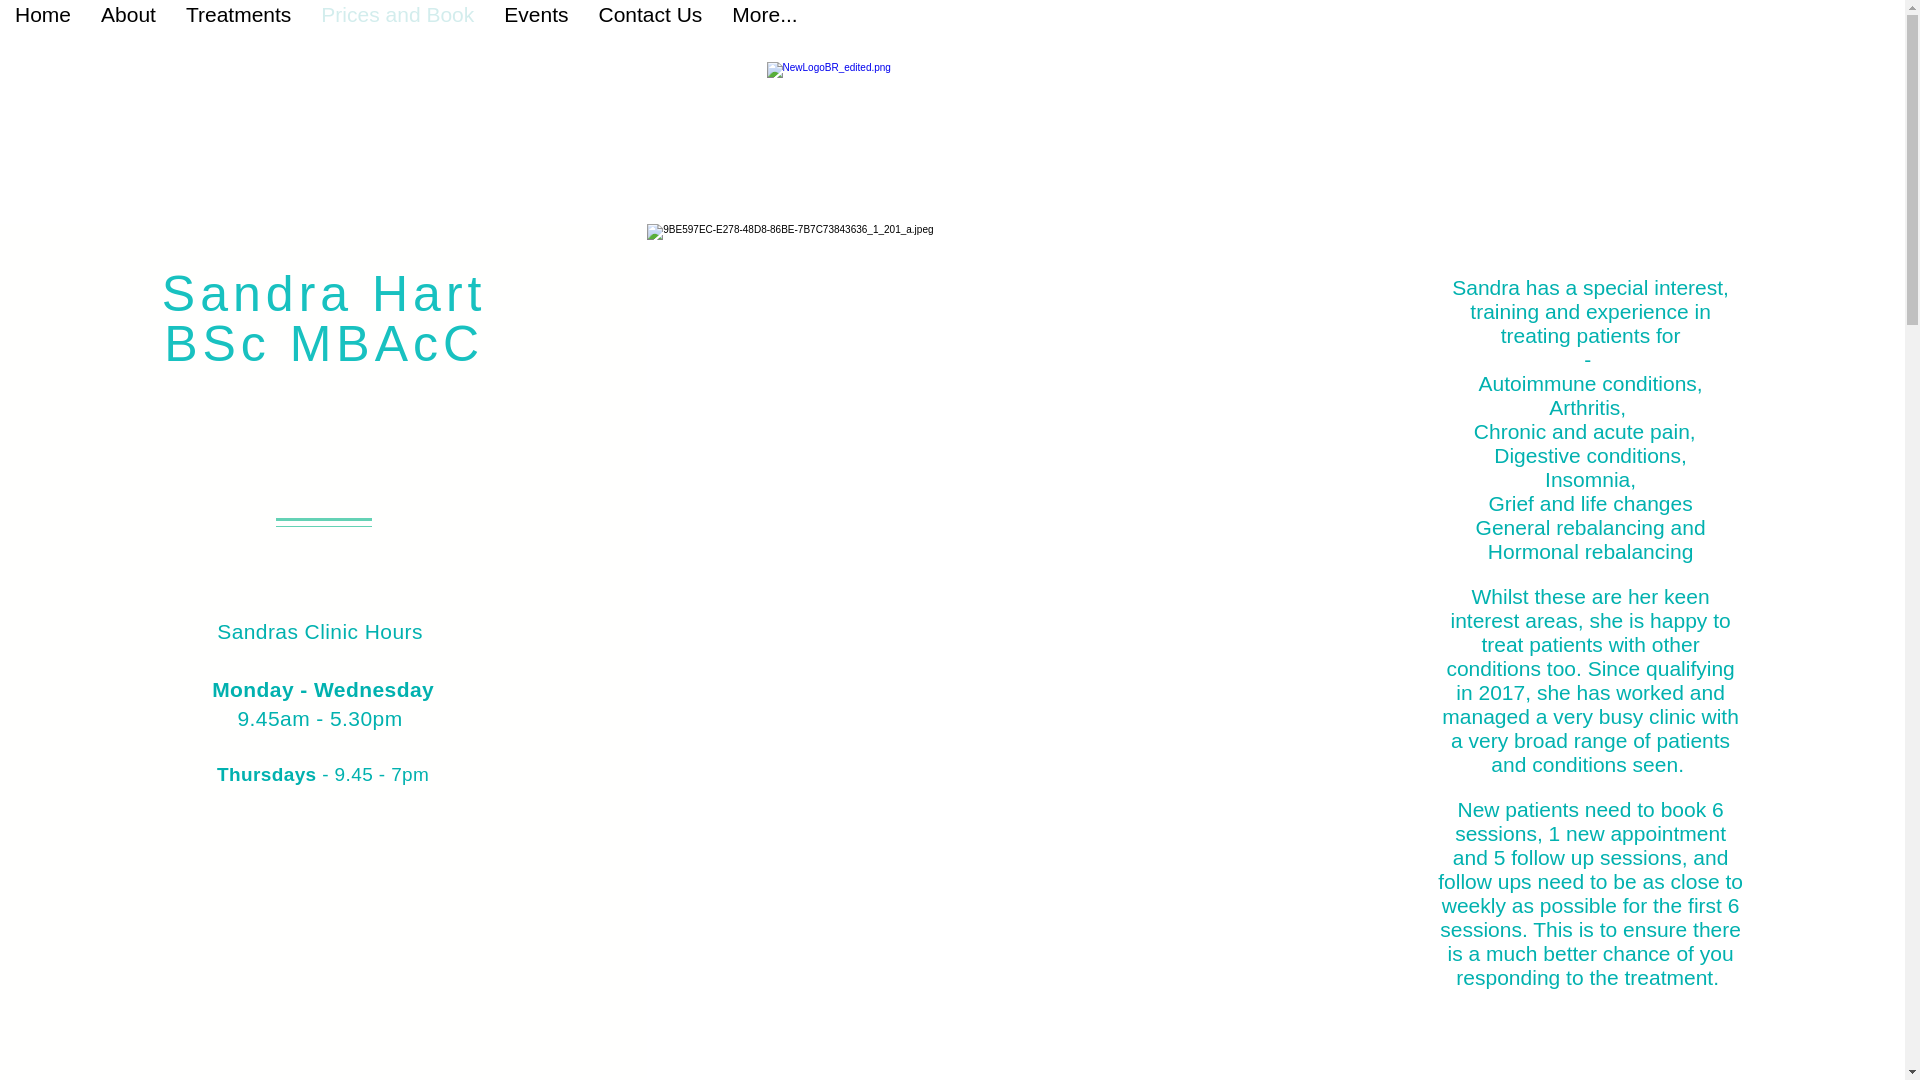 The height and width of the screenshot is (1080, 1920). I want to click on Prices and Book, so click(397, 23).